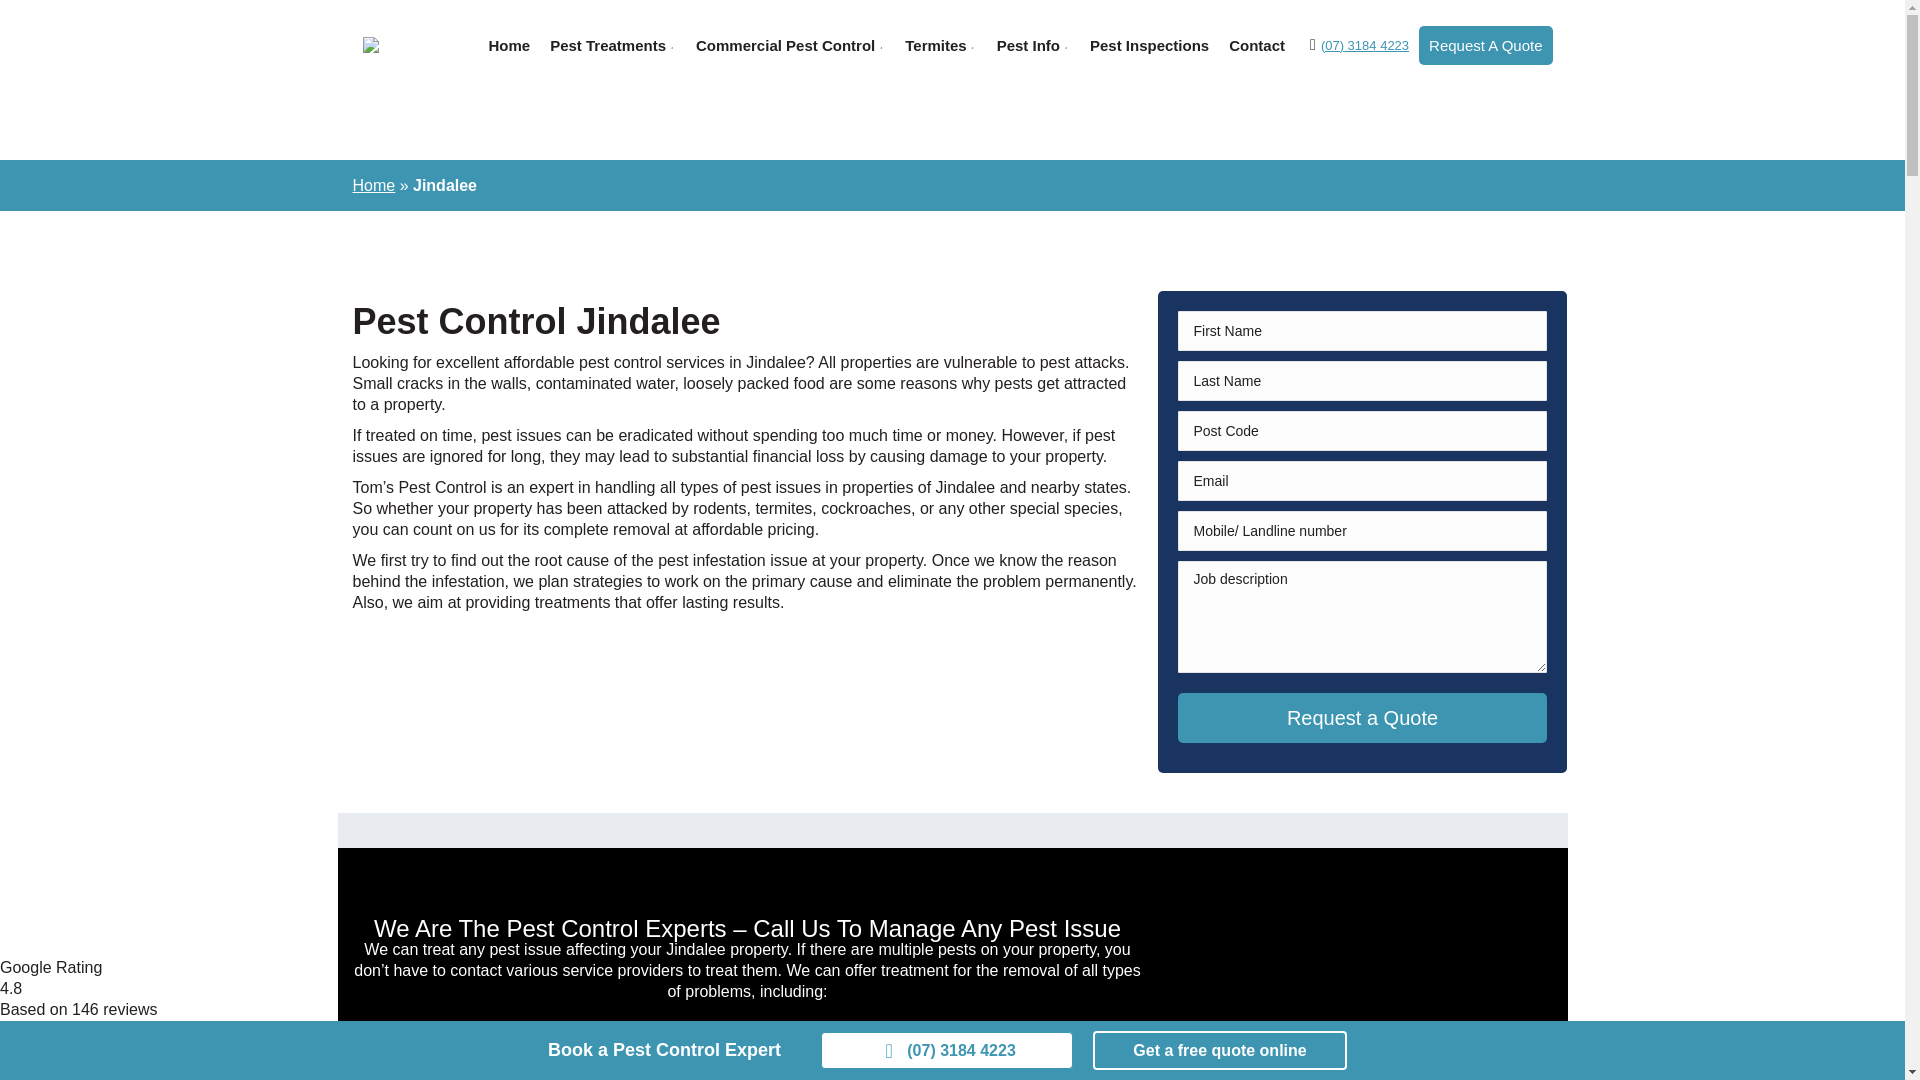 The image size is (1920, 1080). I want to click on Book Online, so click(1220, 1050).